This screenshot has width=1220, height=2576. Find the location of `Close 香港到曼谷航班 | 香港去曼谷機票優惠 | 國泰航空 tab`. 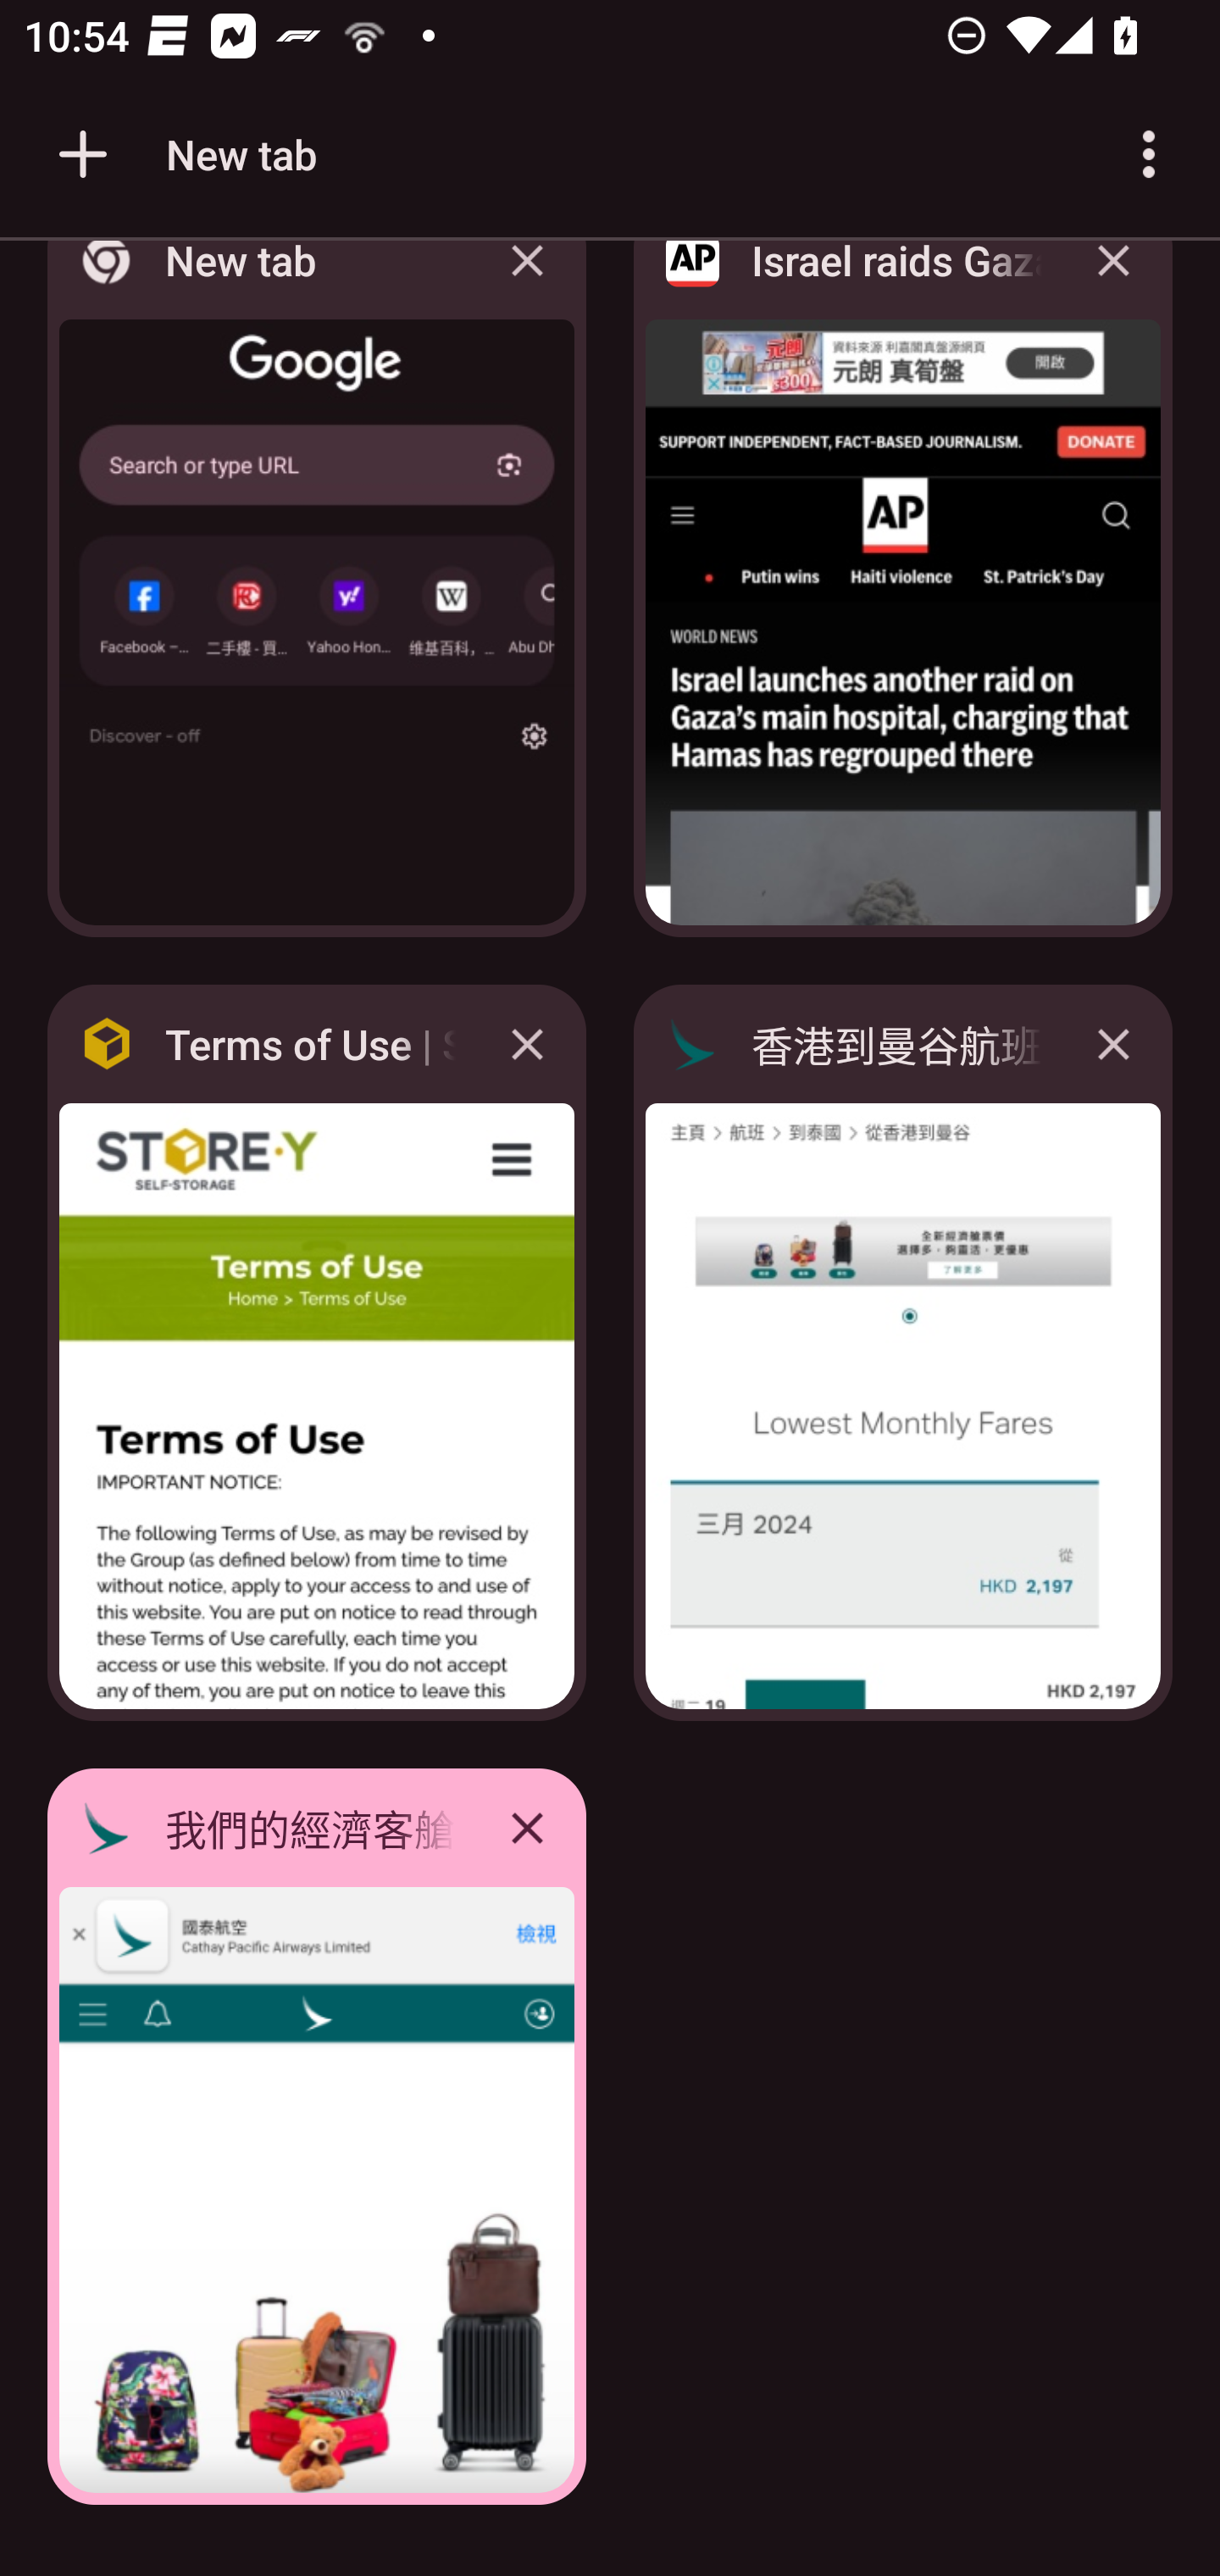

Close 香港到曼谷航班 | 香港去曼谷機票優惠 | 國泰航空 tab is located at coordinates (1113, 1044).